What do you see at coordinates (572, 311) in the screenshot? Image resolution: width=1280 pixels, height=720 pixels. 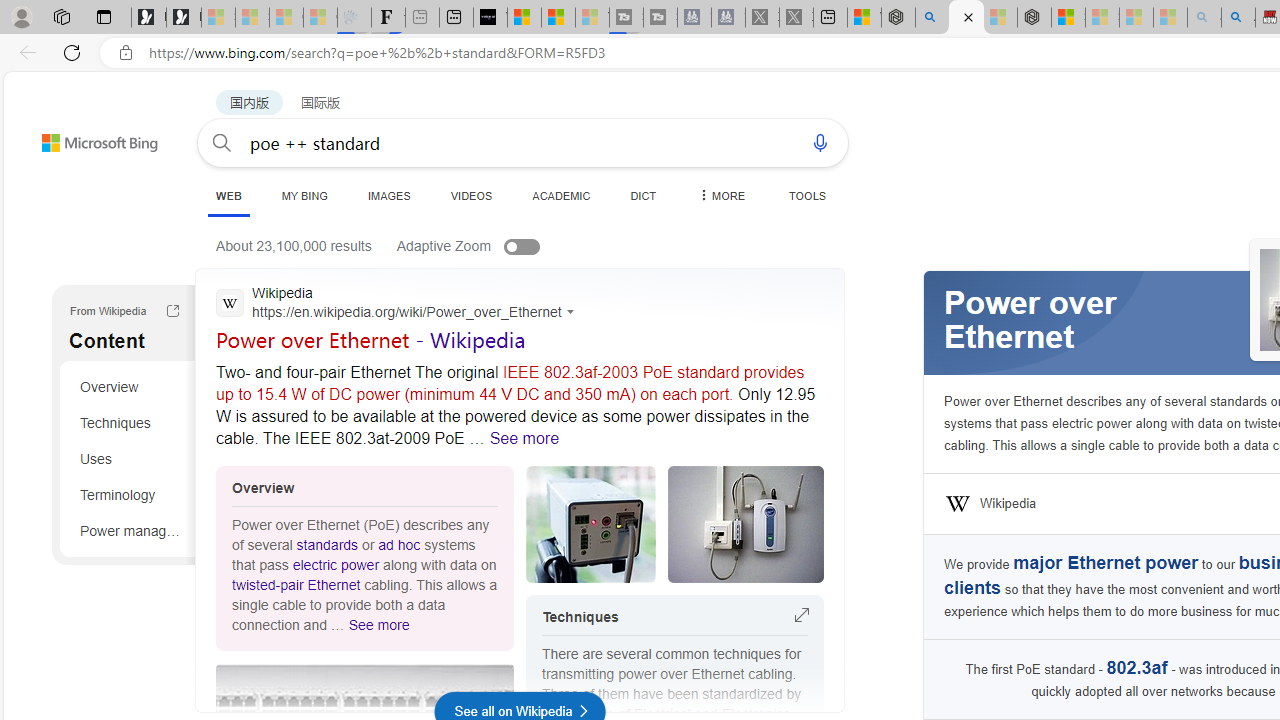 I see `Actions for this site` at bounding box center [572, 311].